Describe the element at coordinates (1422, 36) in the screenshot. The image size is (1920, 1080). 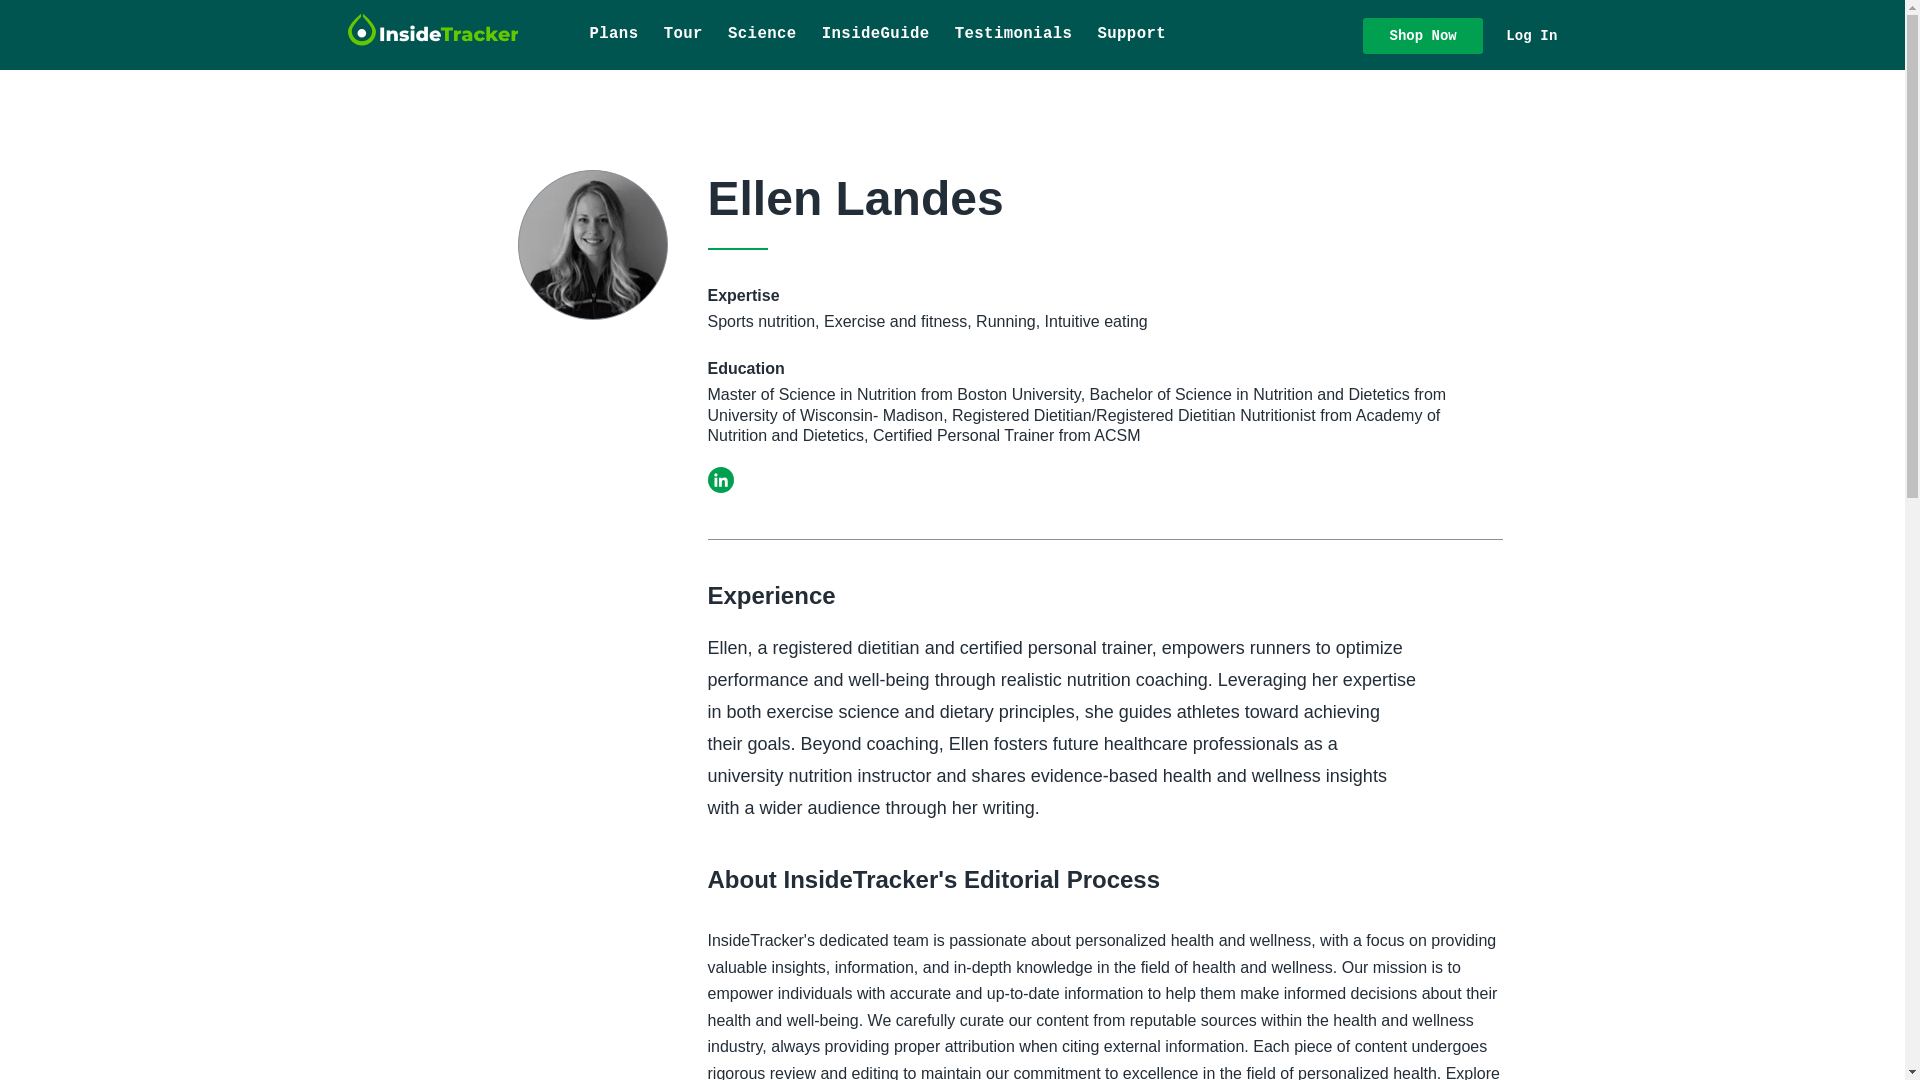
I see `Shop Now` at that location.